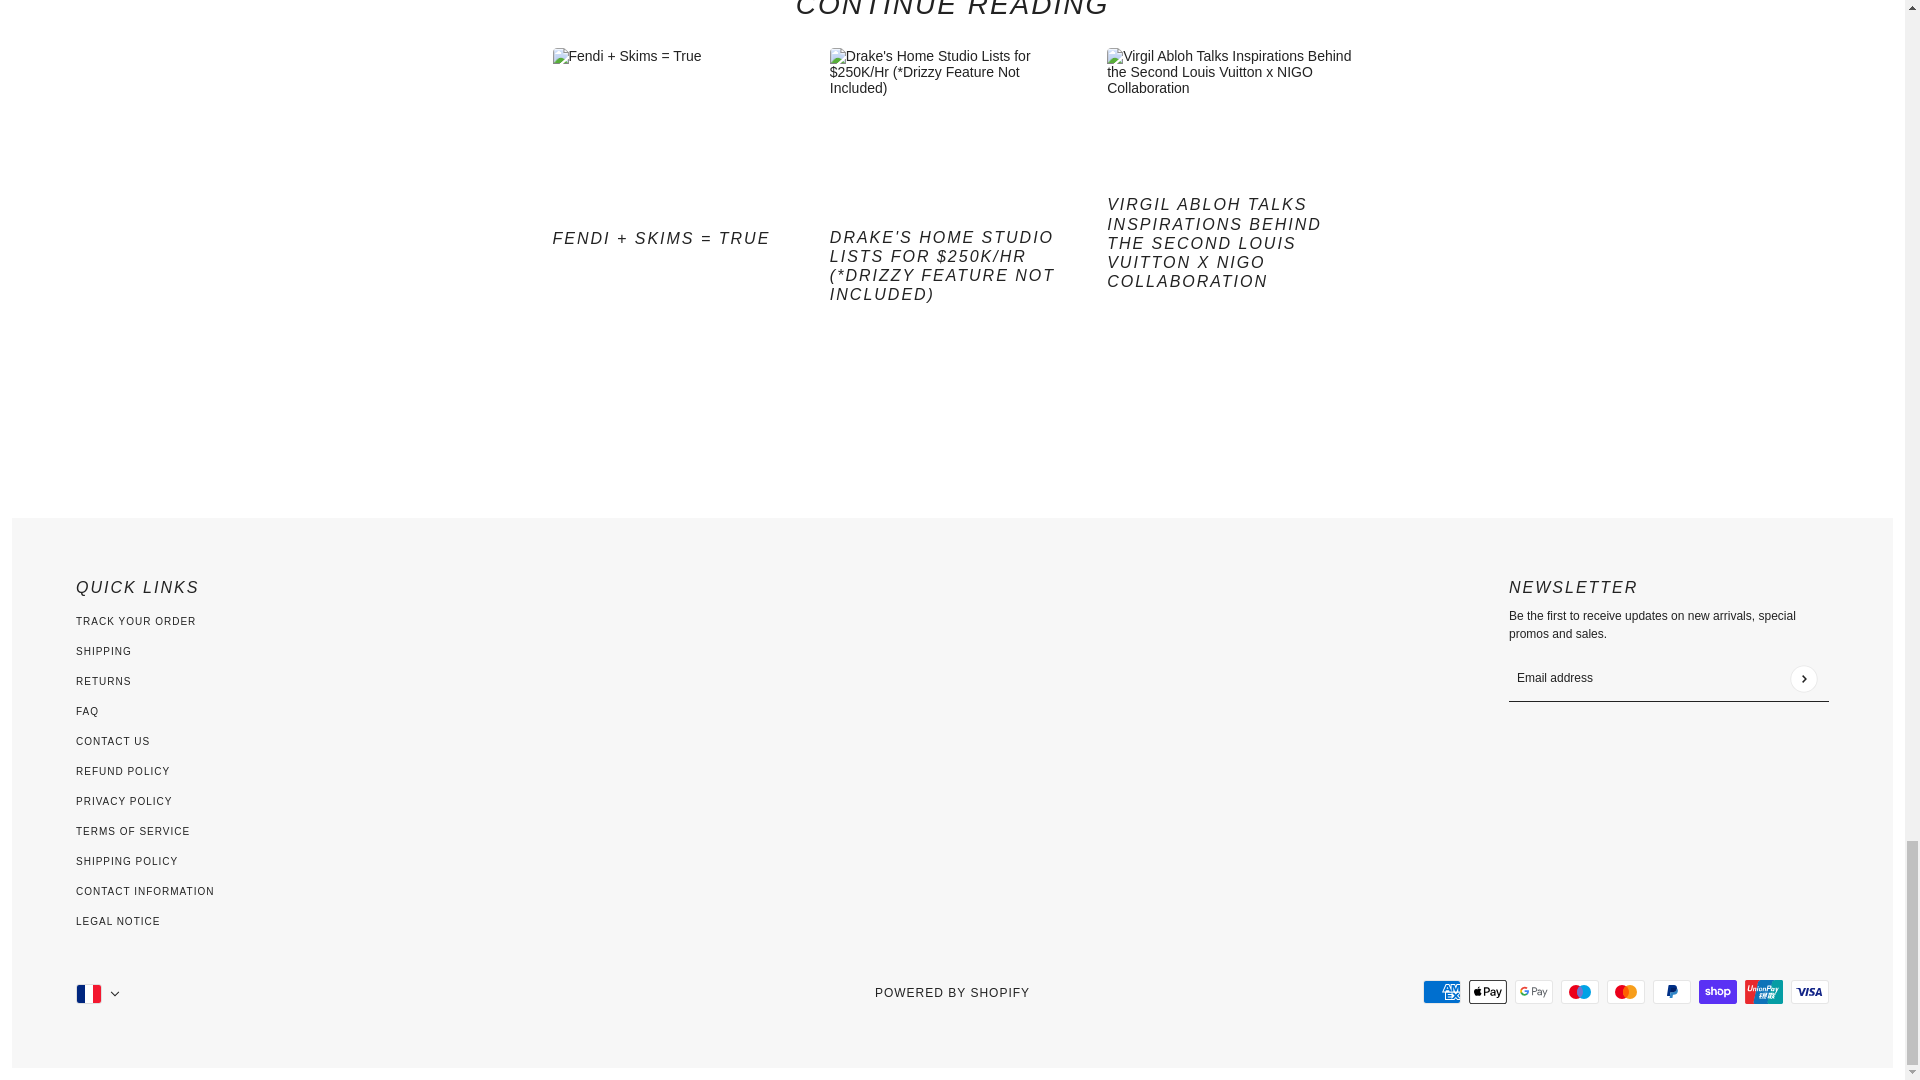  I want to click on Shipping, so click(104, 650).